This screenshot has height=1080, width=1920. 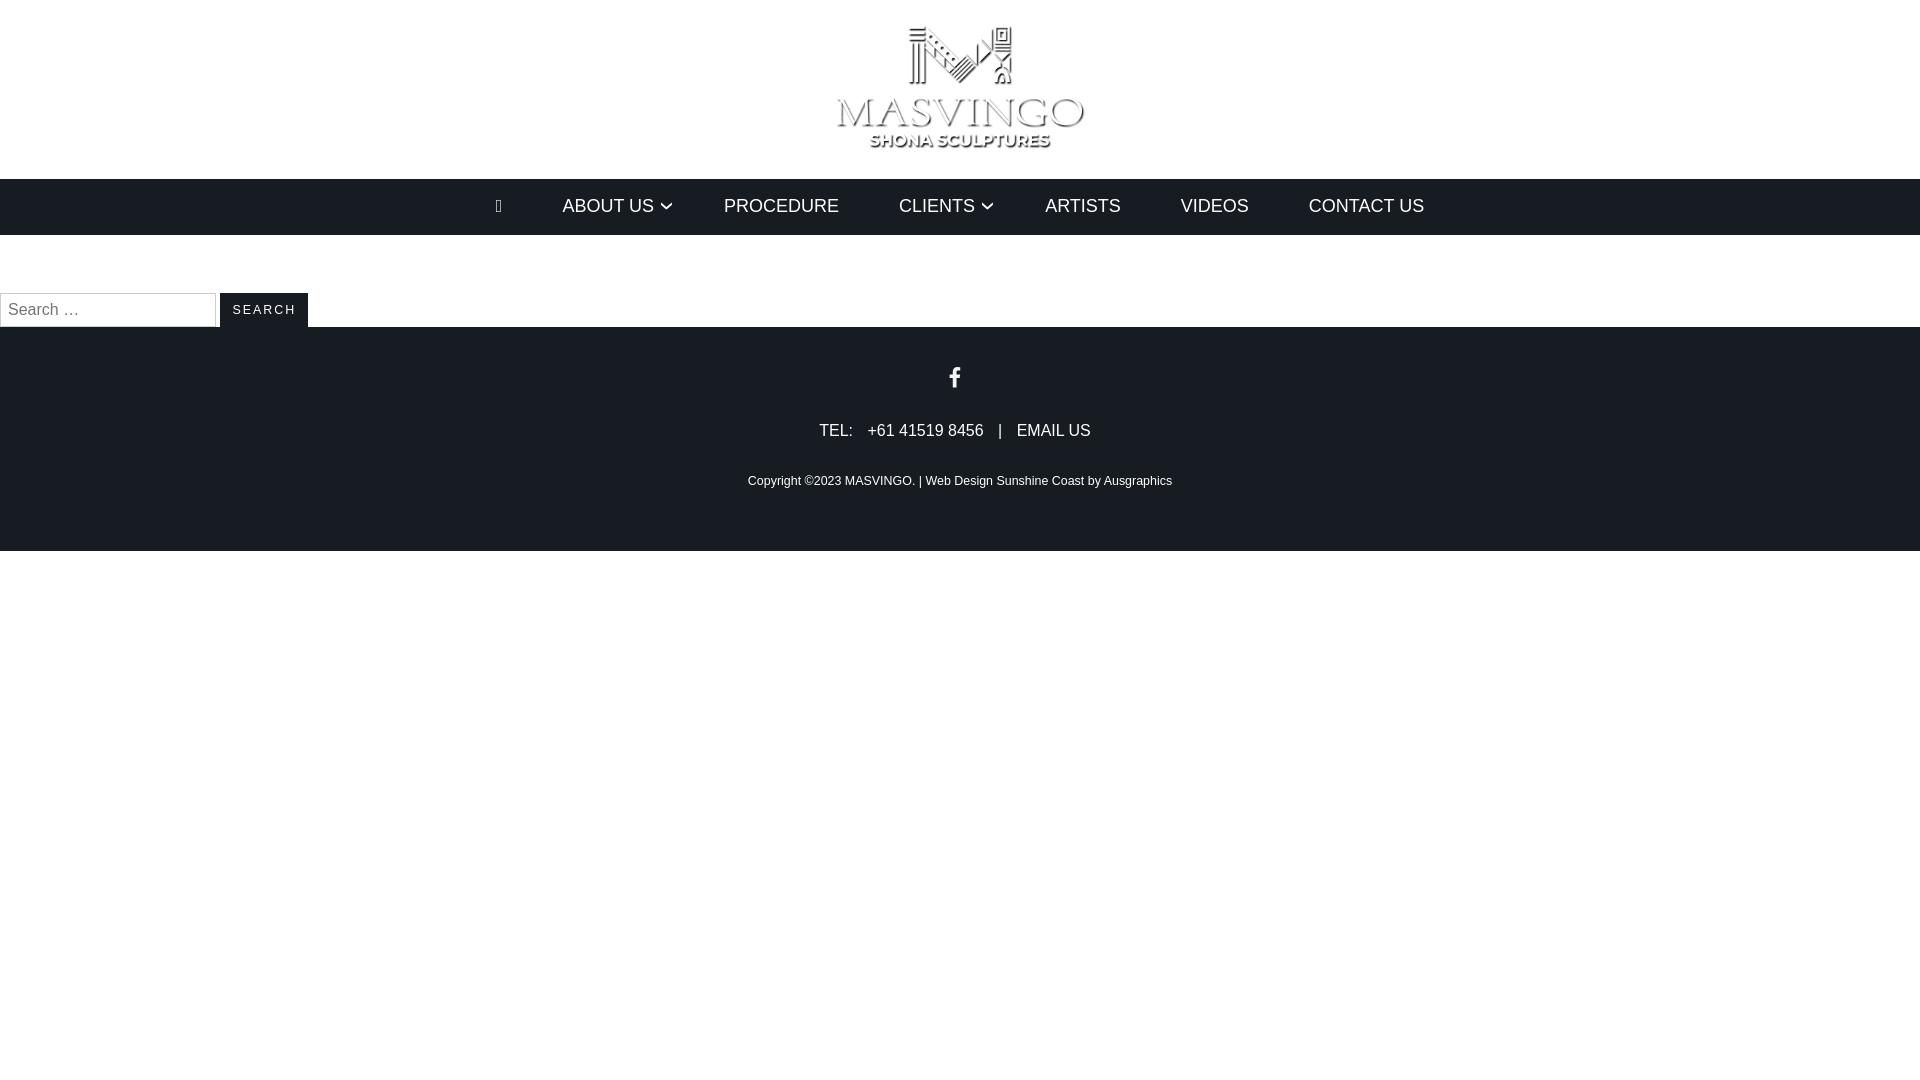 What do you see at coordinates (1138, 481) in the screenshot?
I see `Ausgraphics` at bounding box center [1138, 481].